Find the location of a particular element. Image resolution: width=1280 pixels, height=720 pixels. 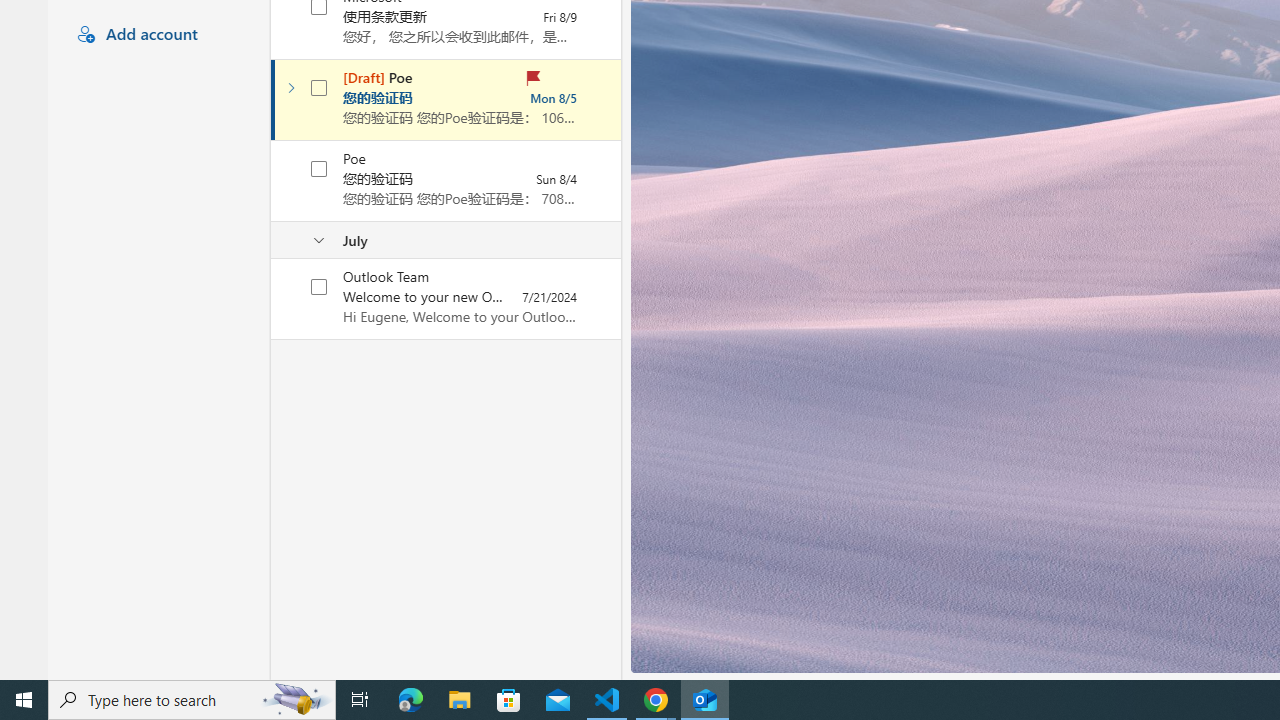

AutomationID: checkbox-205 is located at coordinates (320, 88).